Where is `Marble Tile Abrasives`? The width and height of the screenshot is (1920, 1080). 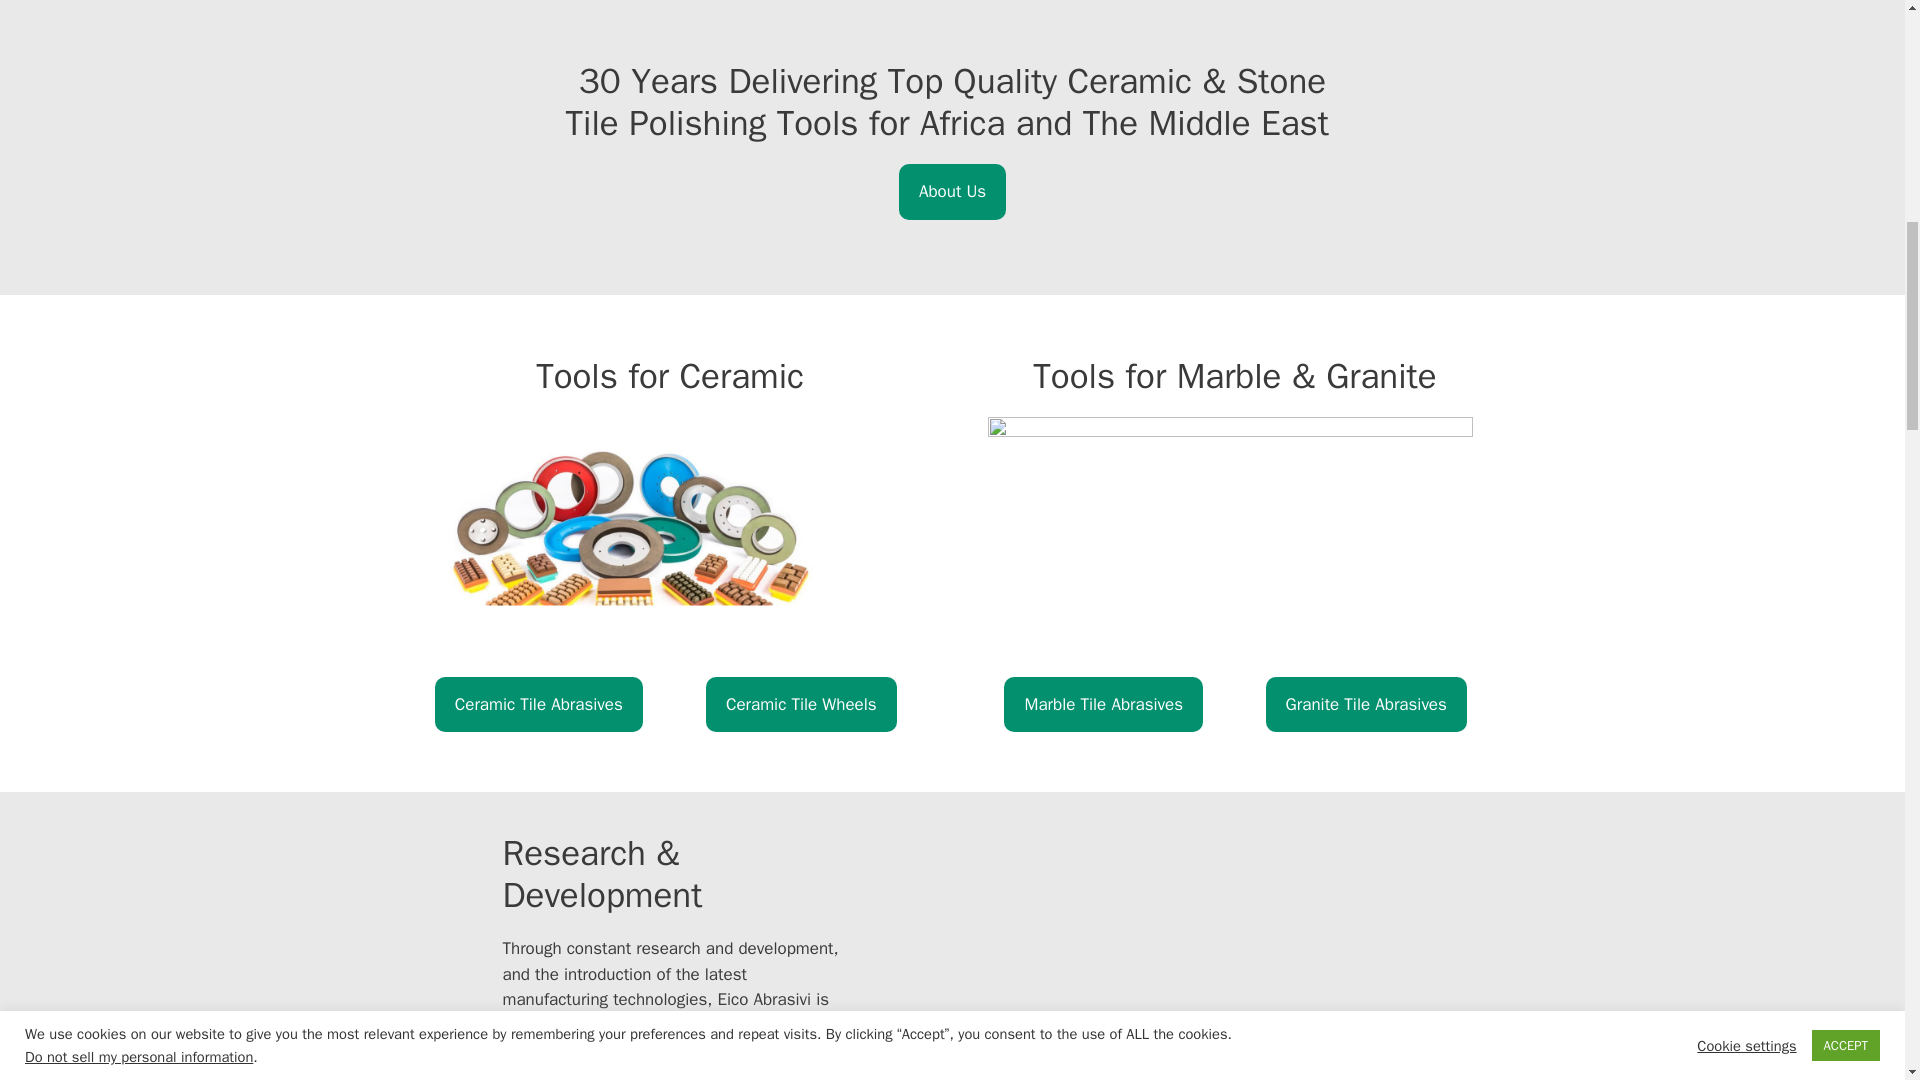
Marble Tile Abrasives is located at coordinates (1104, 704).